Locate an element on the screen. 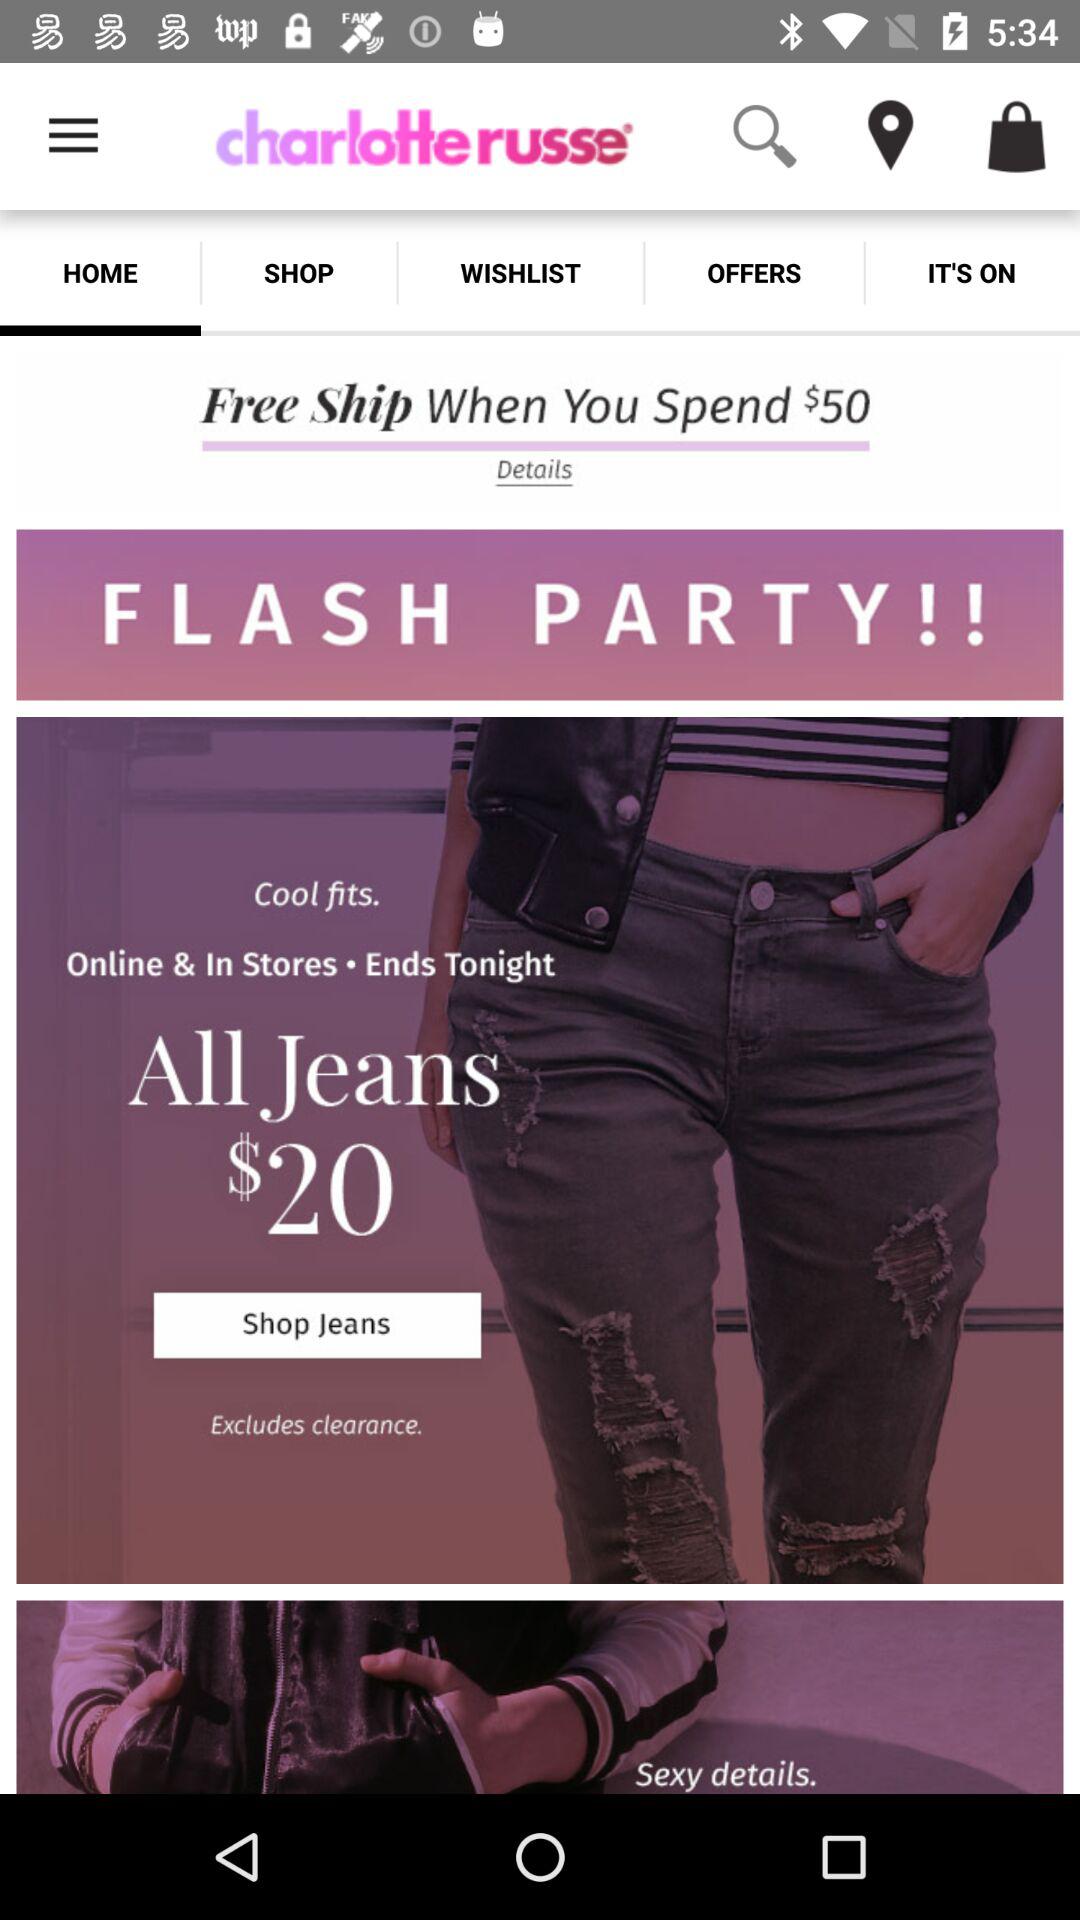 This screenshot has width=1080, height=1920. press icon above it's on item is located at coordinates (1016, 136).